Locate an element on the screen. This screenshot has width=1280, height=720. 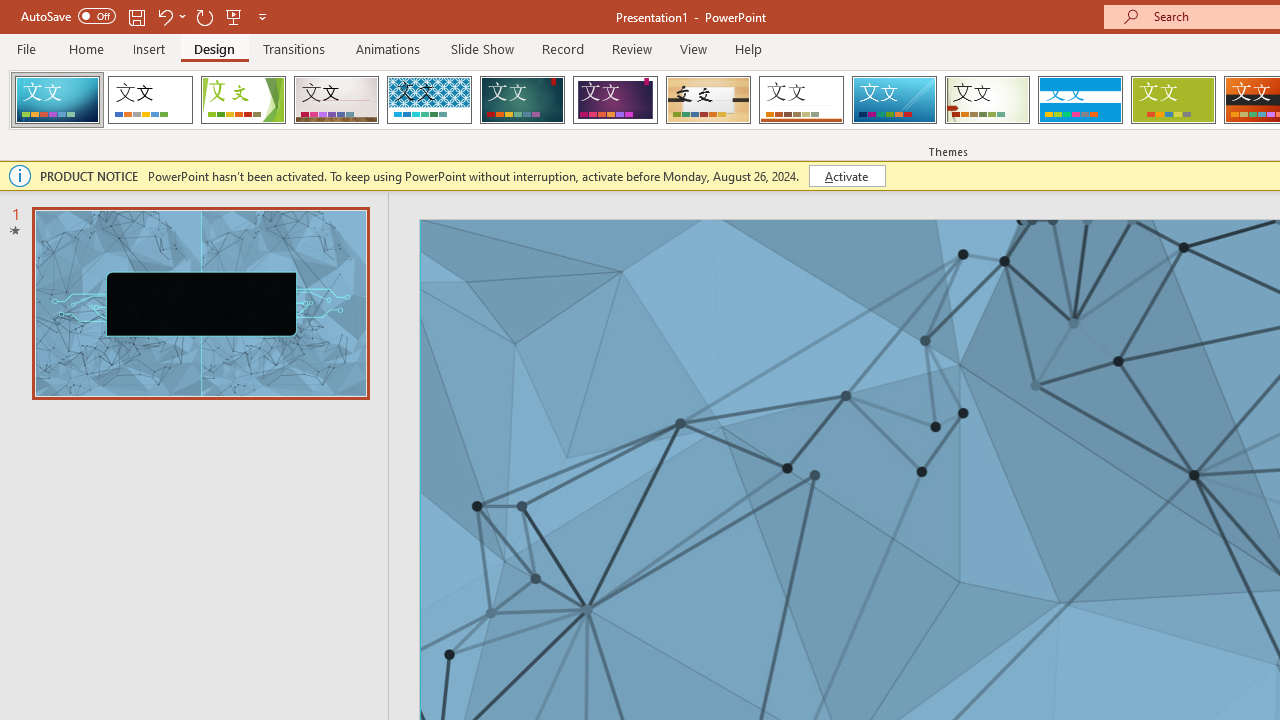
Ion Boardroom is located at coordinates (615, 100).